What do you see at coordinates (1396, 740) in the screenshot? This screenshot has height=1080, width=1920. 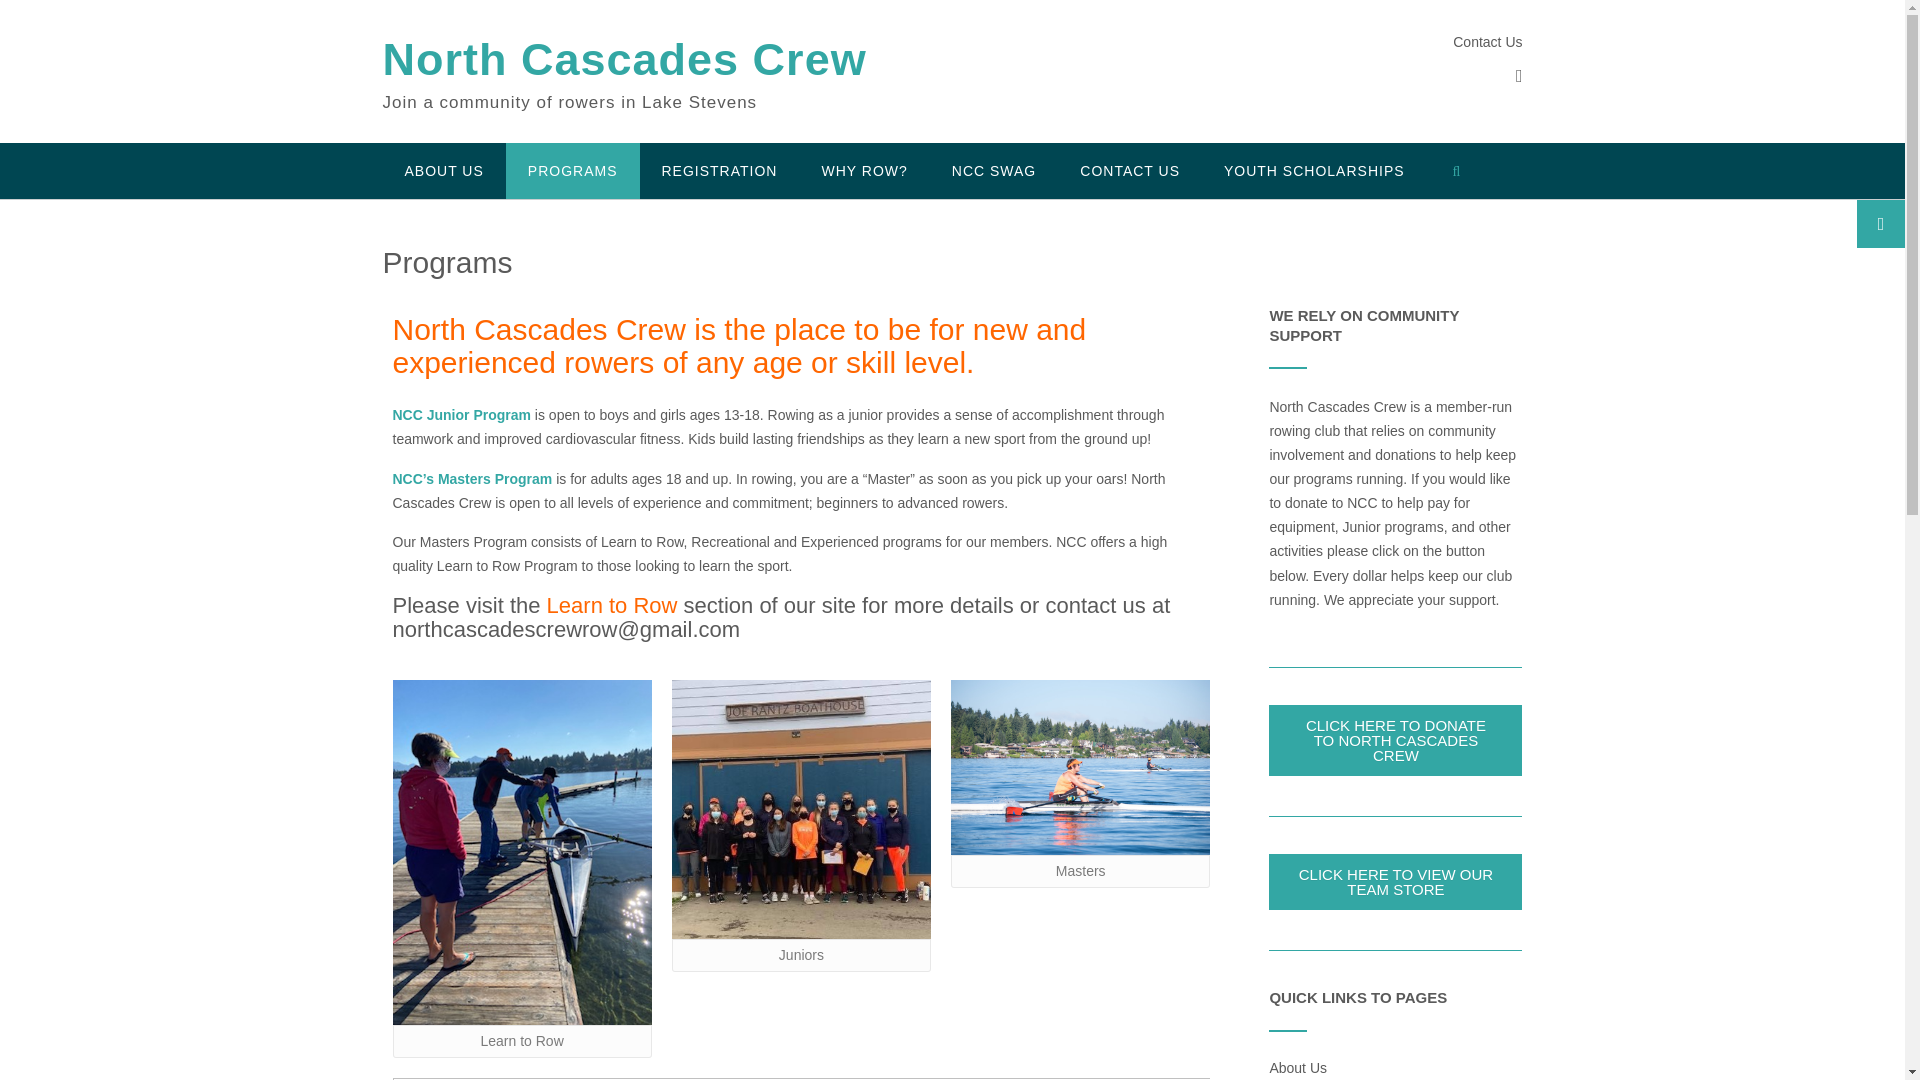 I see `CLICK HERE TO DONATE TO NORTH CASCADES CREW` at bounding box center [1396, 740].